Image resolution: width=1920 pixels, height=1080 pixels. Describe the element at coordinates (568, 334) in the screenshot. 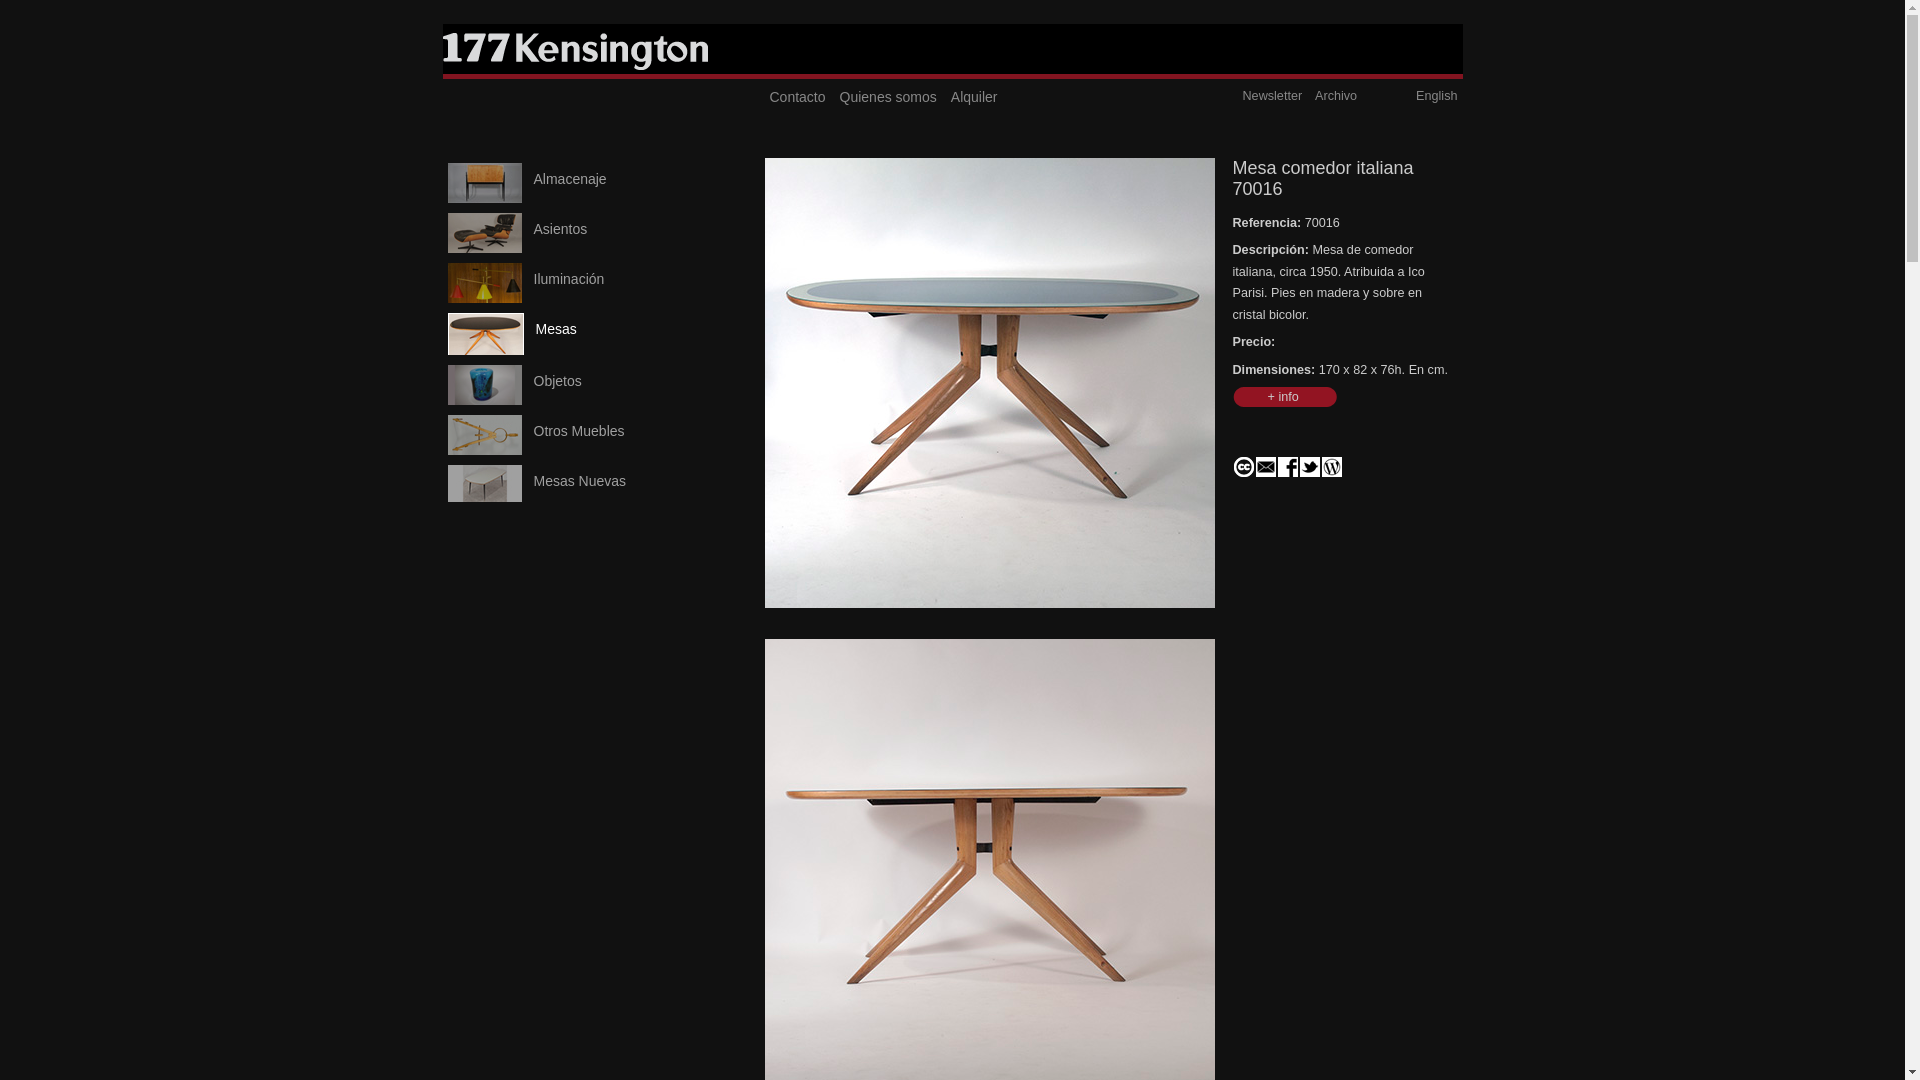

I see `Mesas` at that location.